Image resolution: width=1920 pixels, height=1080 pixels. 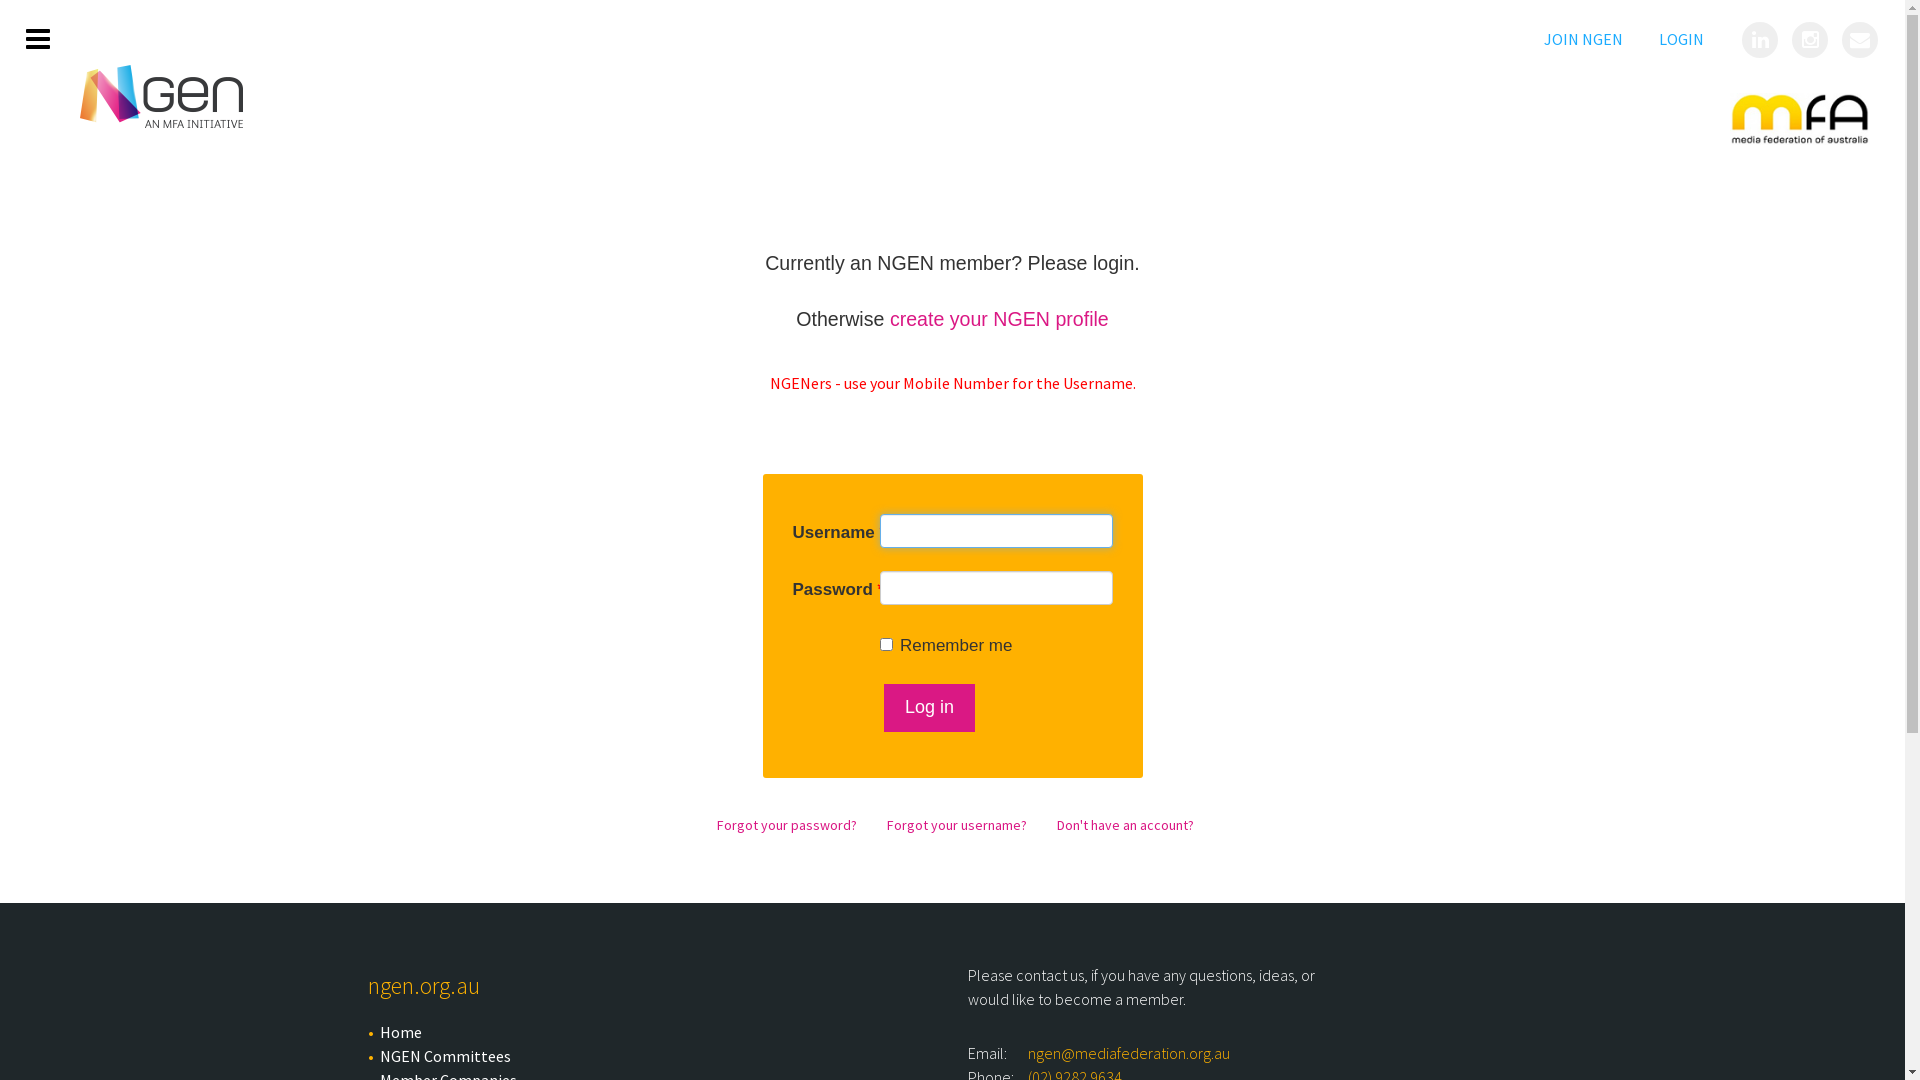 What do you see at coordinates (1124, 826) in the screenshot?
I see `Don't have an account?` at bounding box center [1124, 826].